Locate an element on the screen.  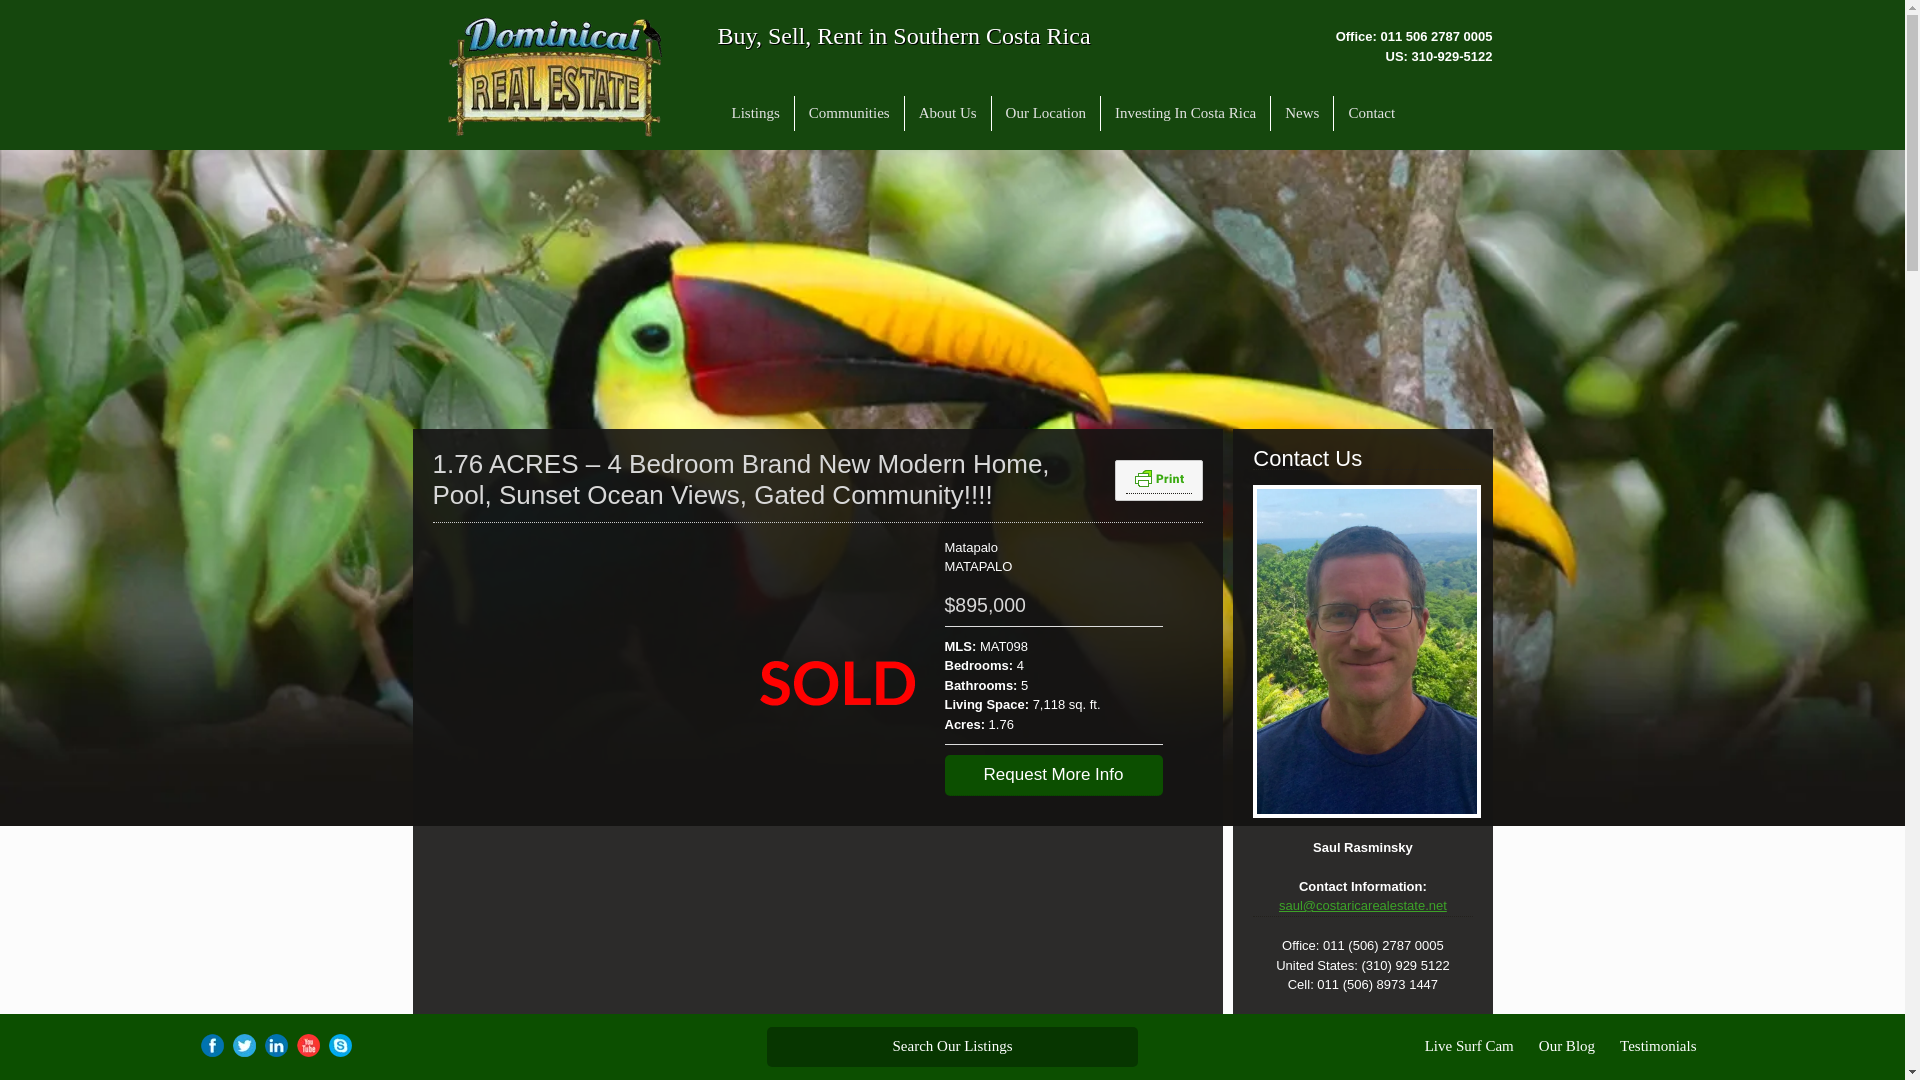
About Us is located at coordinates (947, 113).